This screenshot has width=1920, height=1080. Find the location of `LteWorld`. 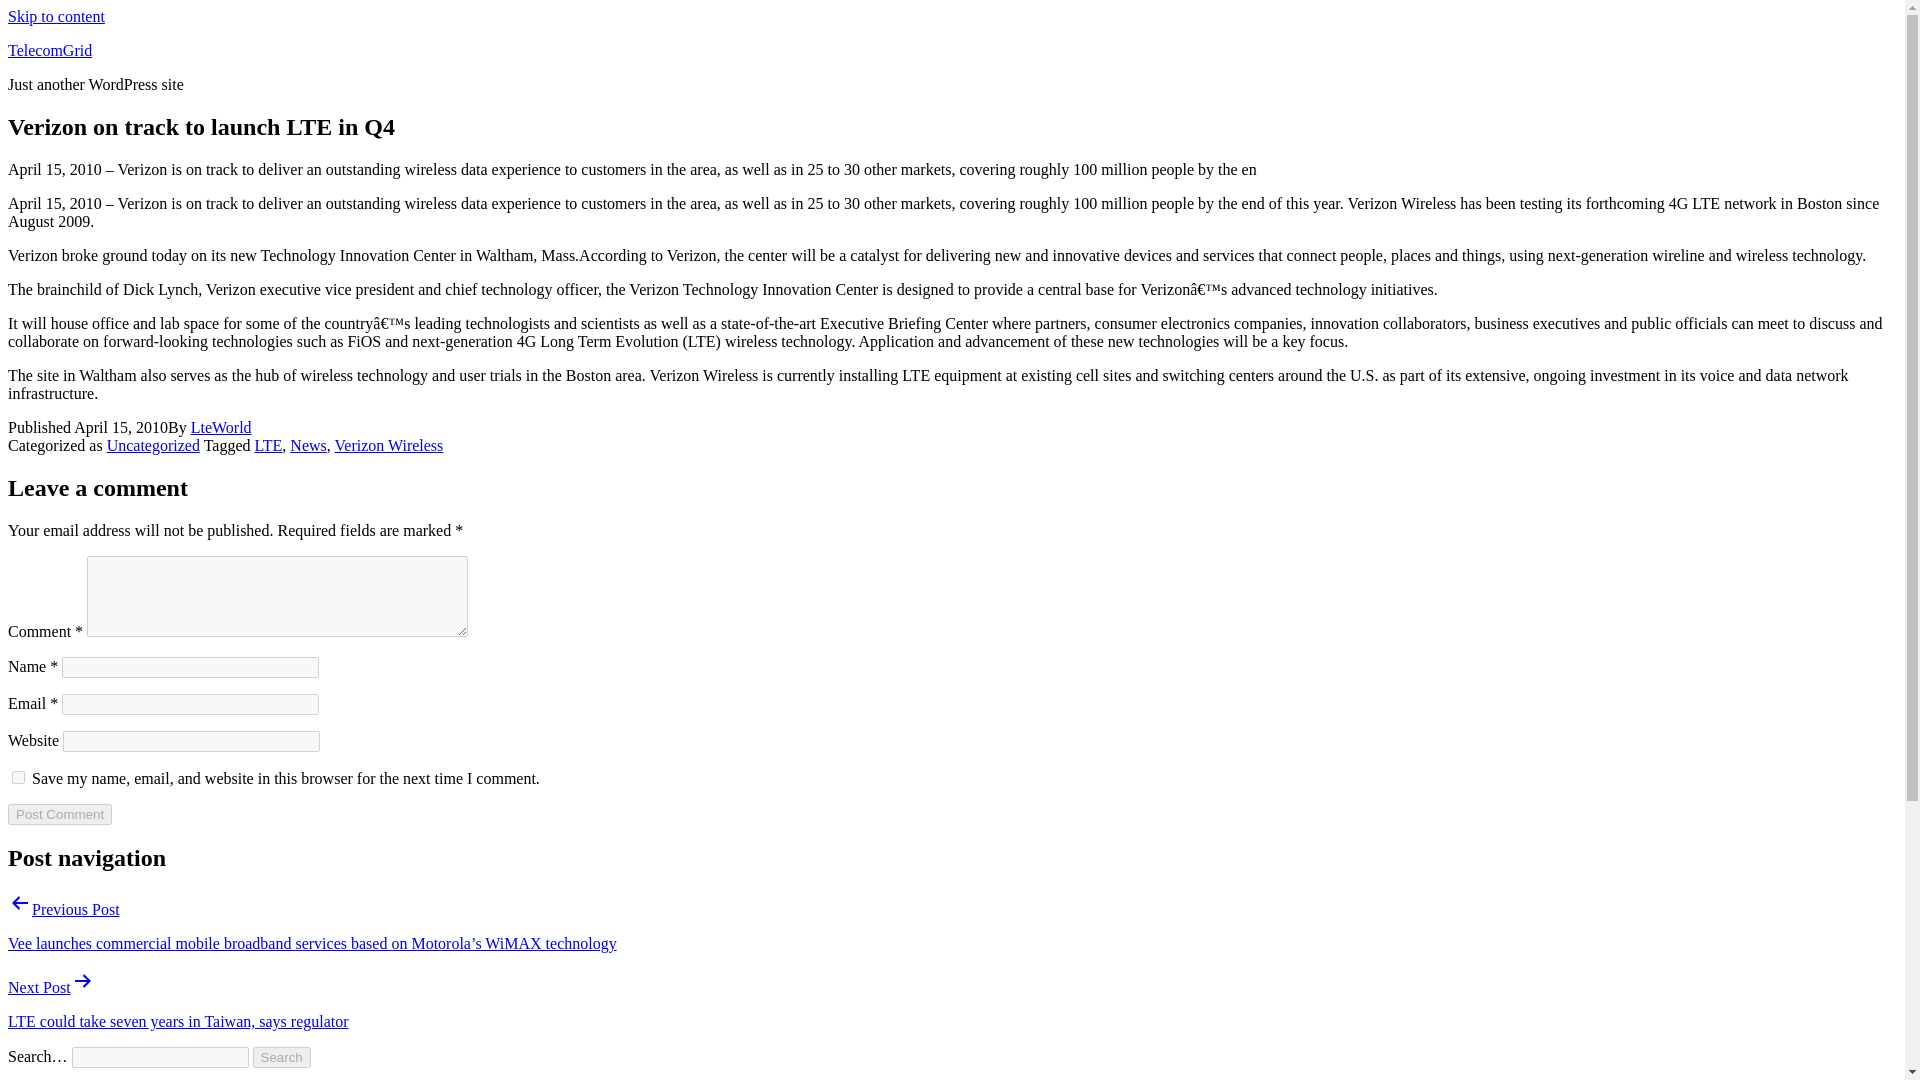

LteWorld is located at coordinates (220, 428).